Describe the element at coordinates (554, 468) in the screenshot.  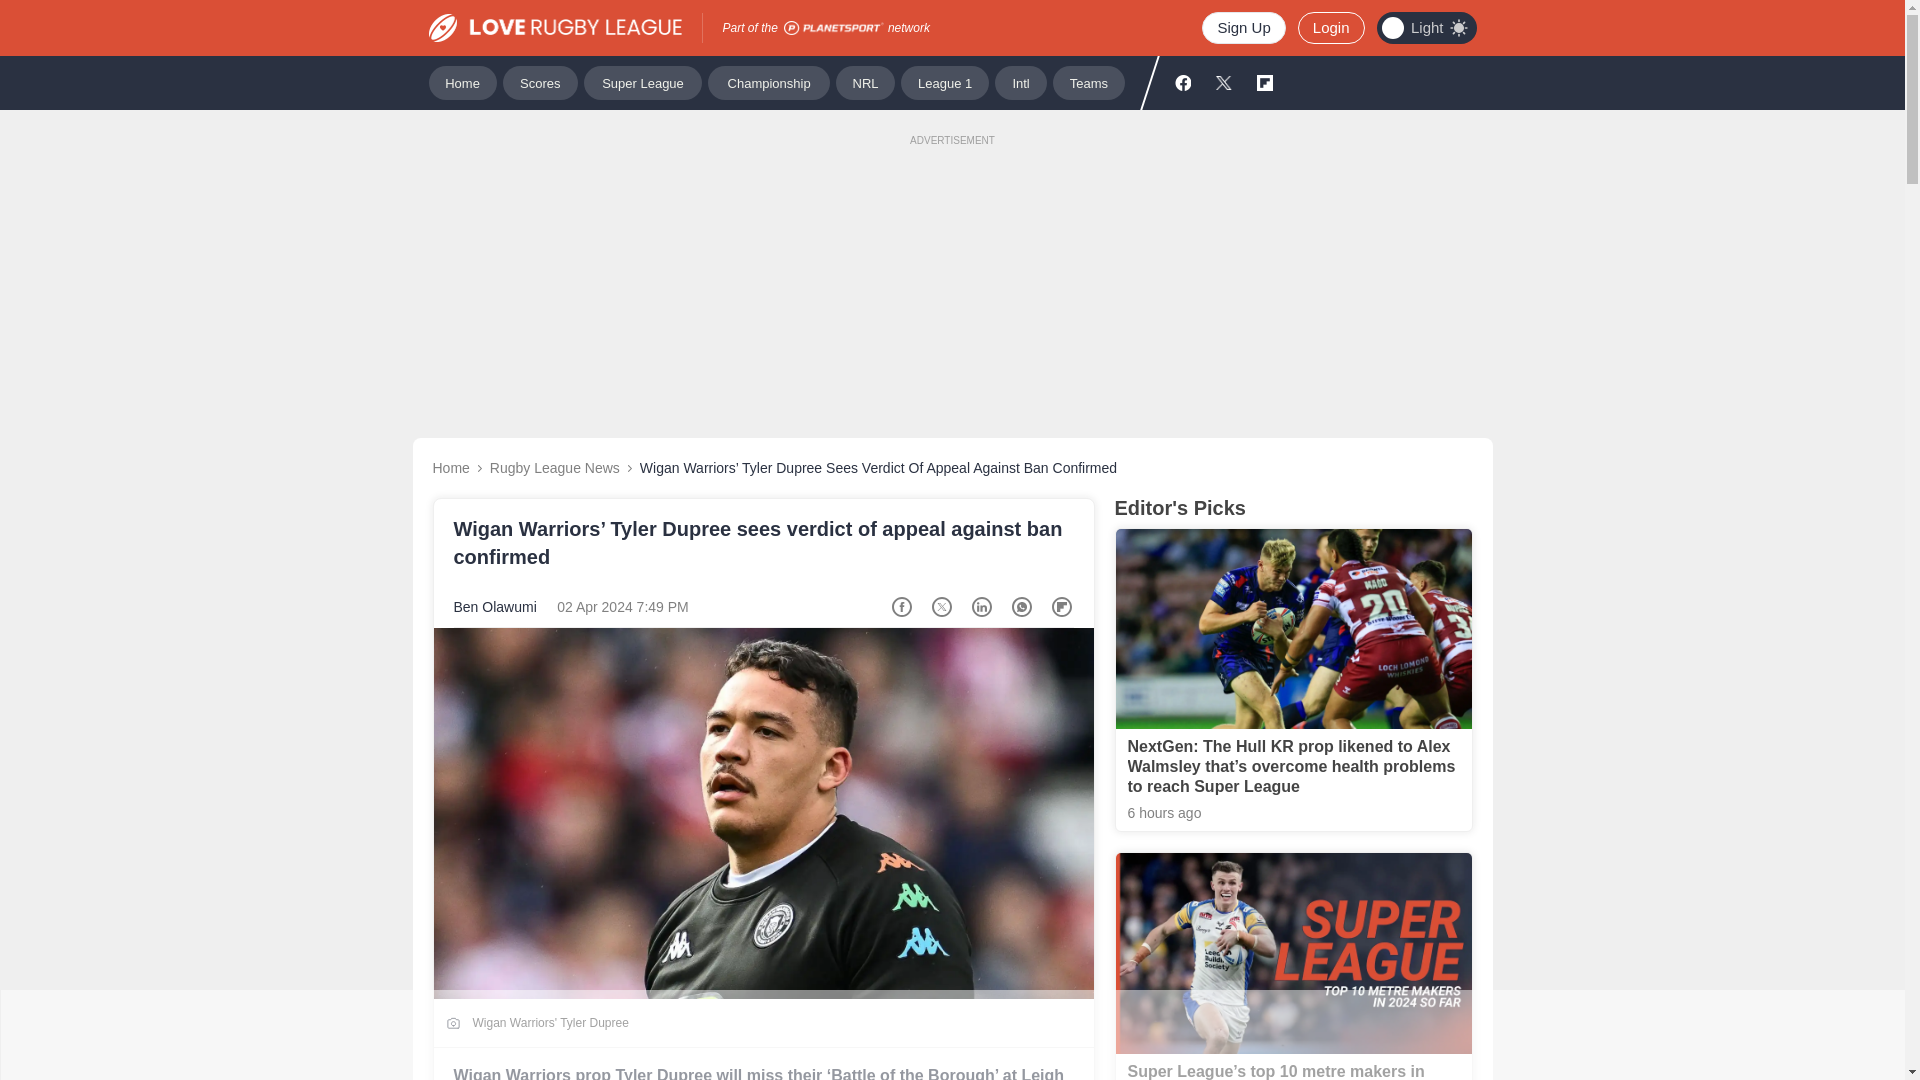
I see `Rugby League News` at that location.